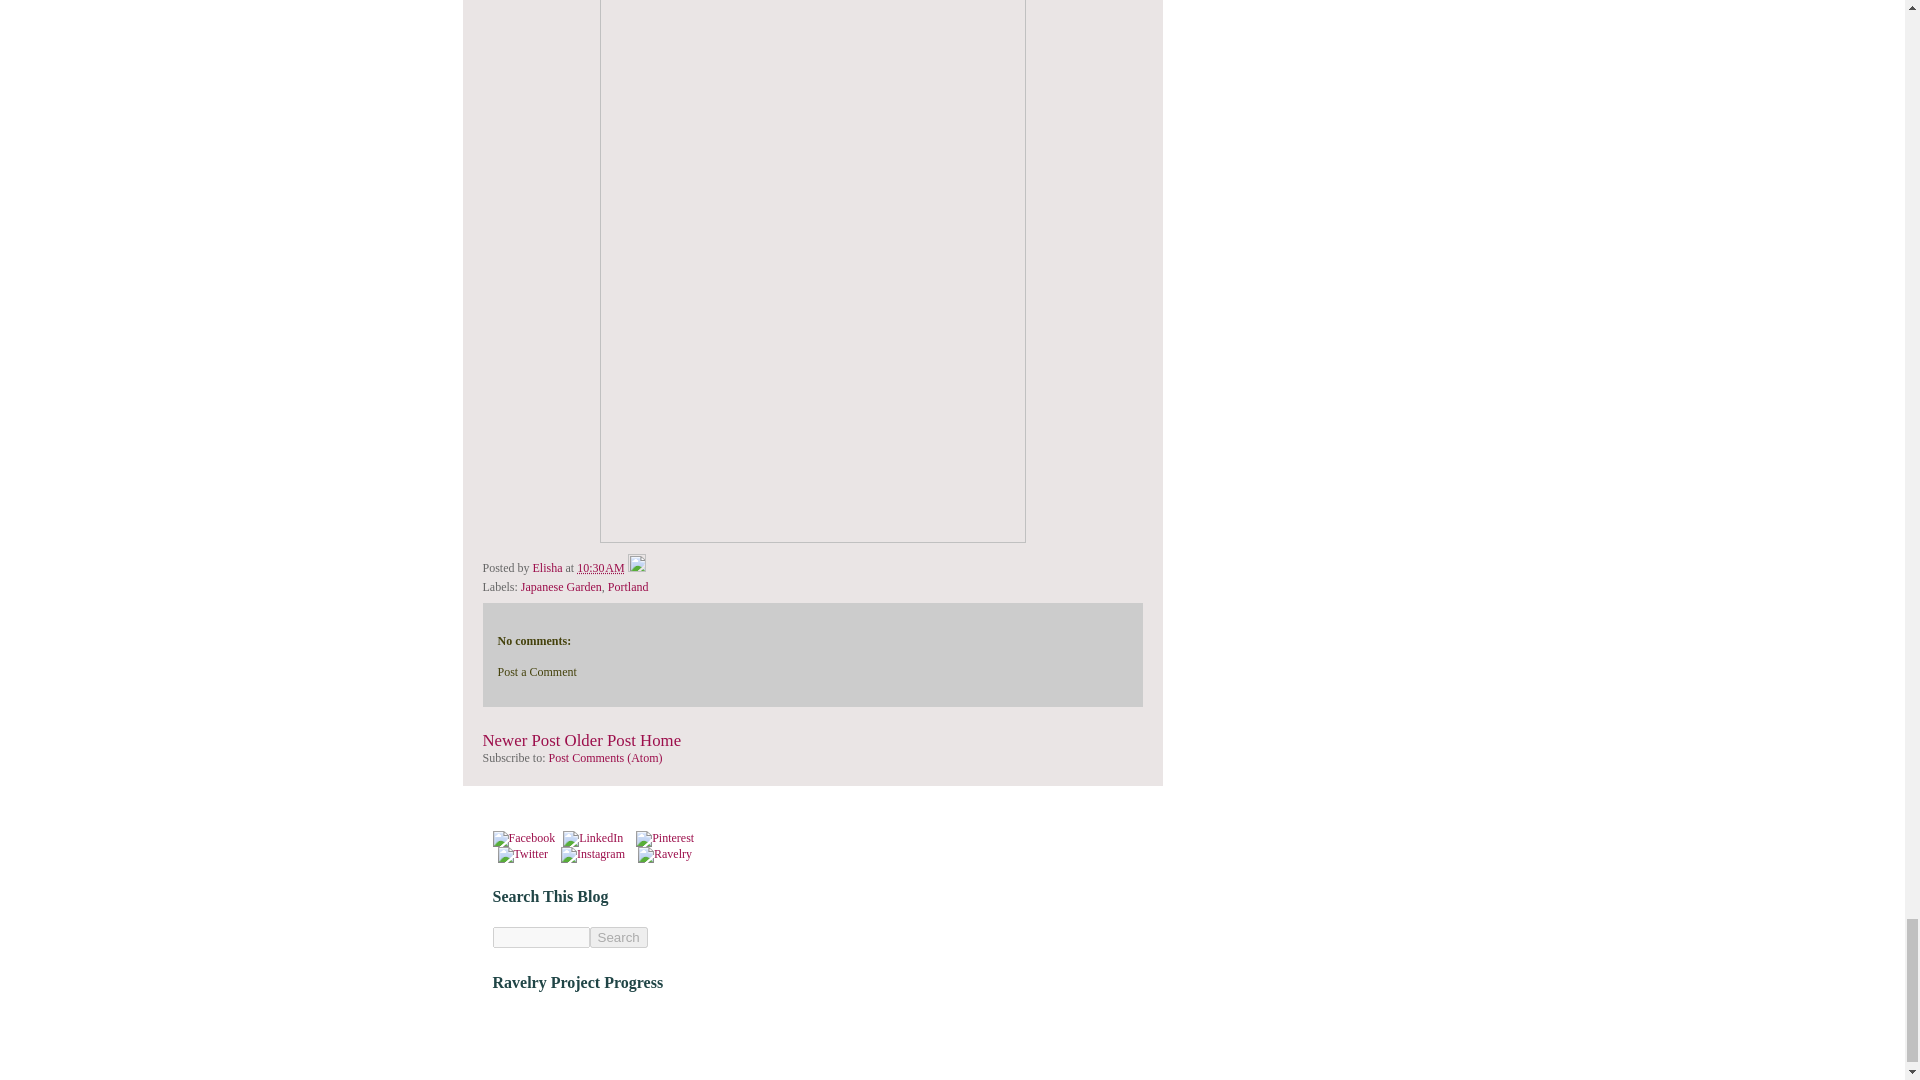 This screenshot has height=1080, width=1920. I want to click on LinkedIn, so click(592, 838).